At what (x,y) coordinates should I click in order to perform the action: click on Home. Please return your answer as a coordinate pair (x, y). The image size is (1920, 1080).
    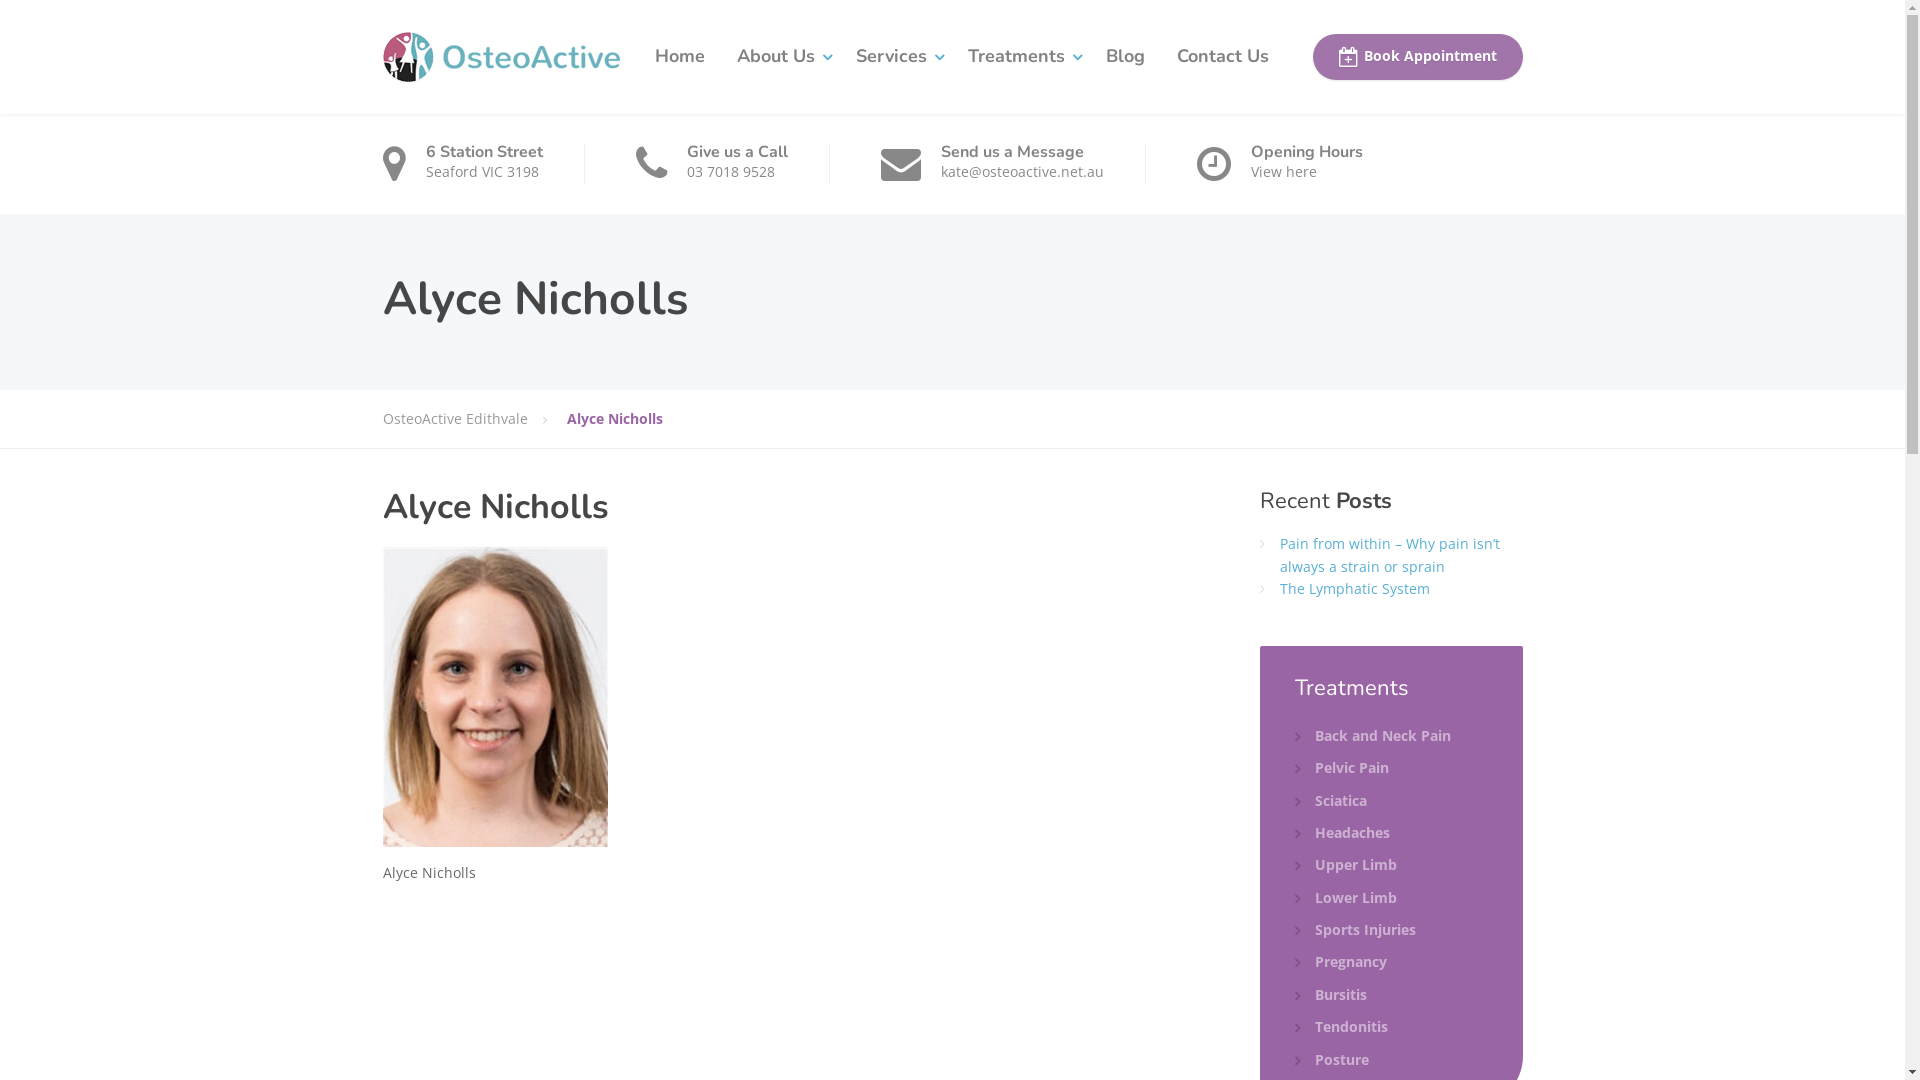
    Looking at the image, I should click on (679, 57).